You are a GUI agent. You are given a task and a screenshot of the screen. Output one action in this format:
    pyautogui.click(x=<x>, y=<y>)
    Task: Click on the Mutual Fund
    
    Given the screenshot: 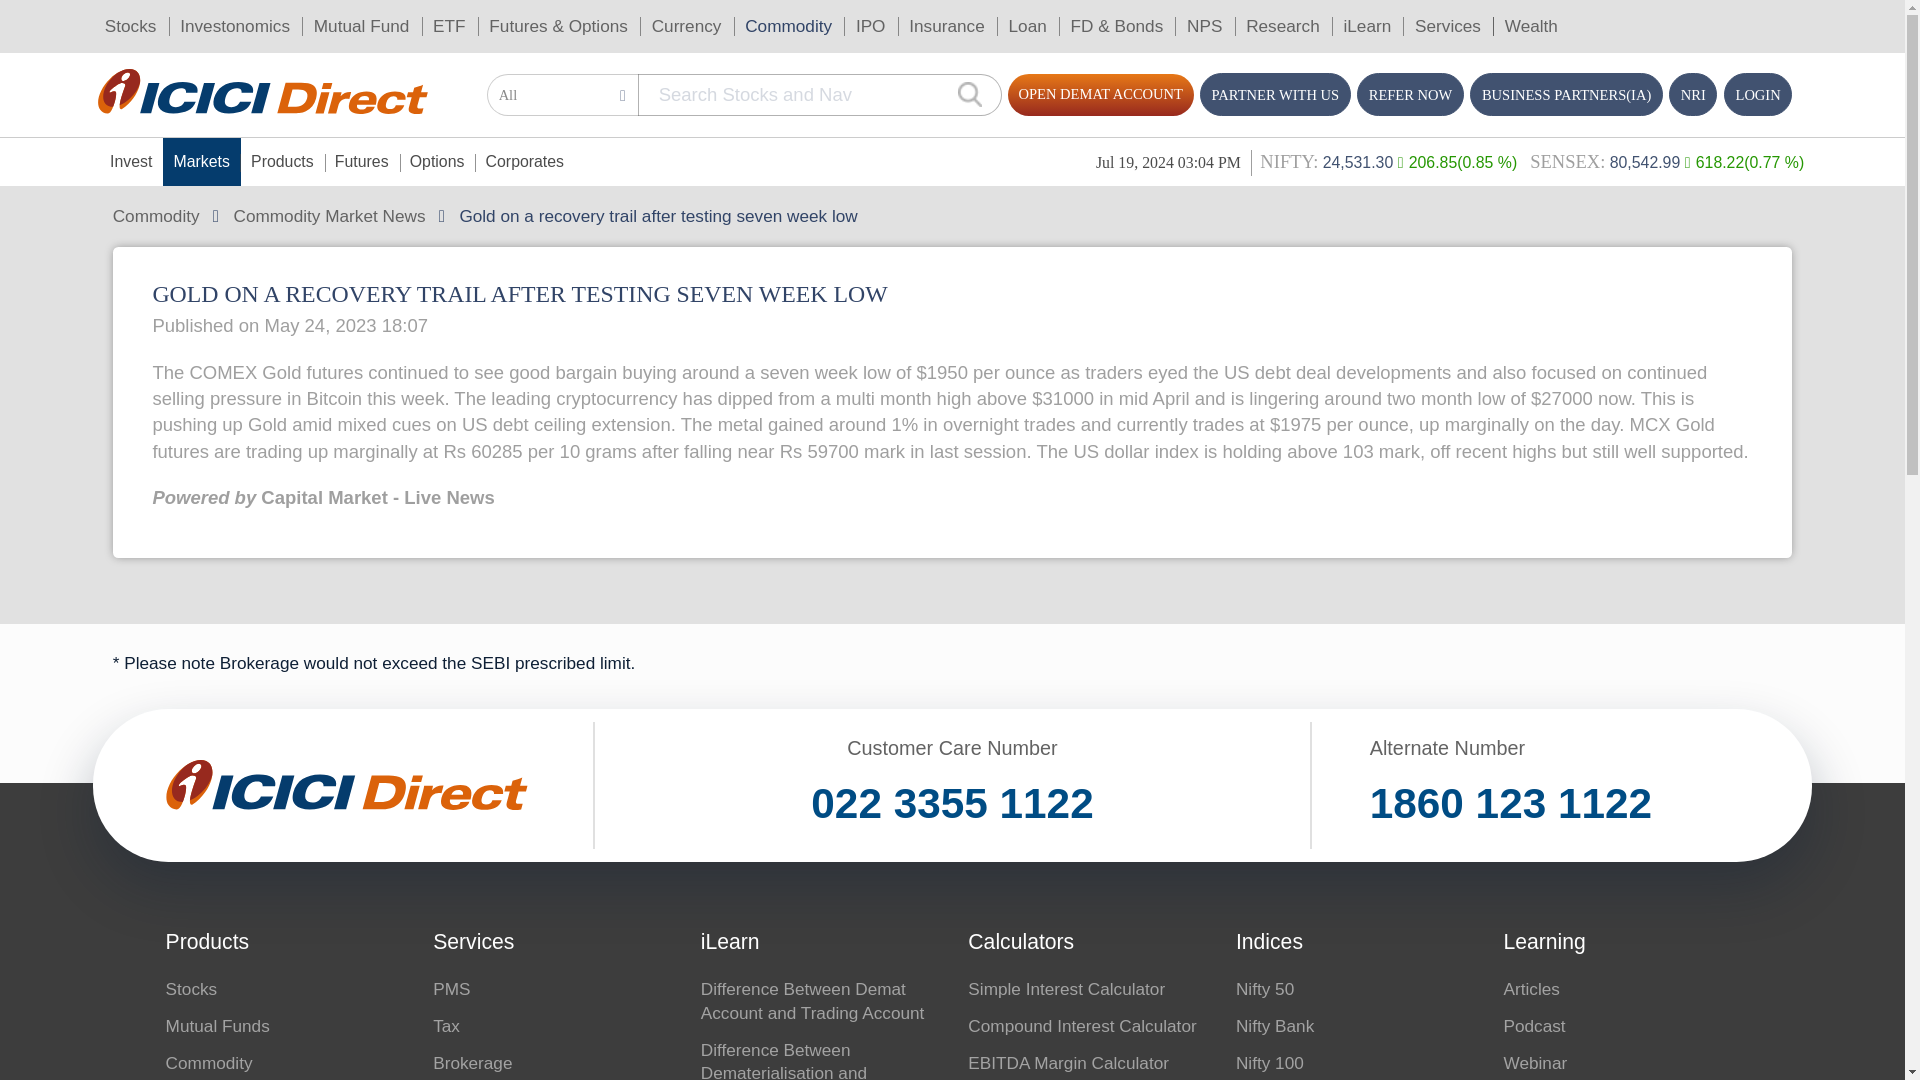 What is the action you would take?
    pyautogui.click(x=273, y=20)
    